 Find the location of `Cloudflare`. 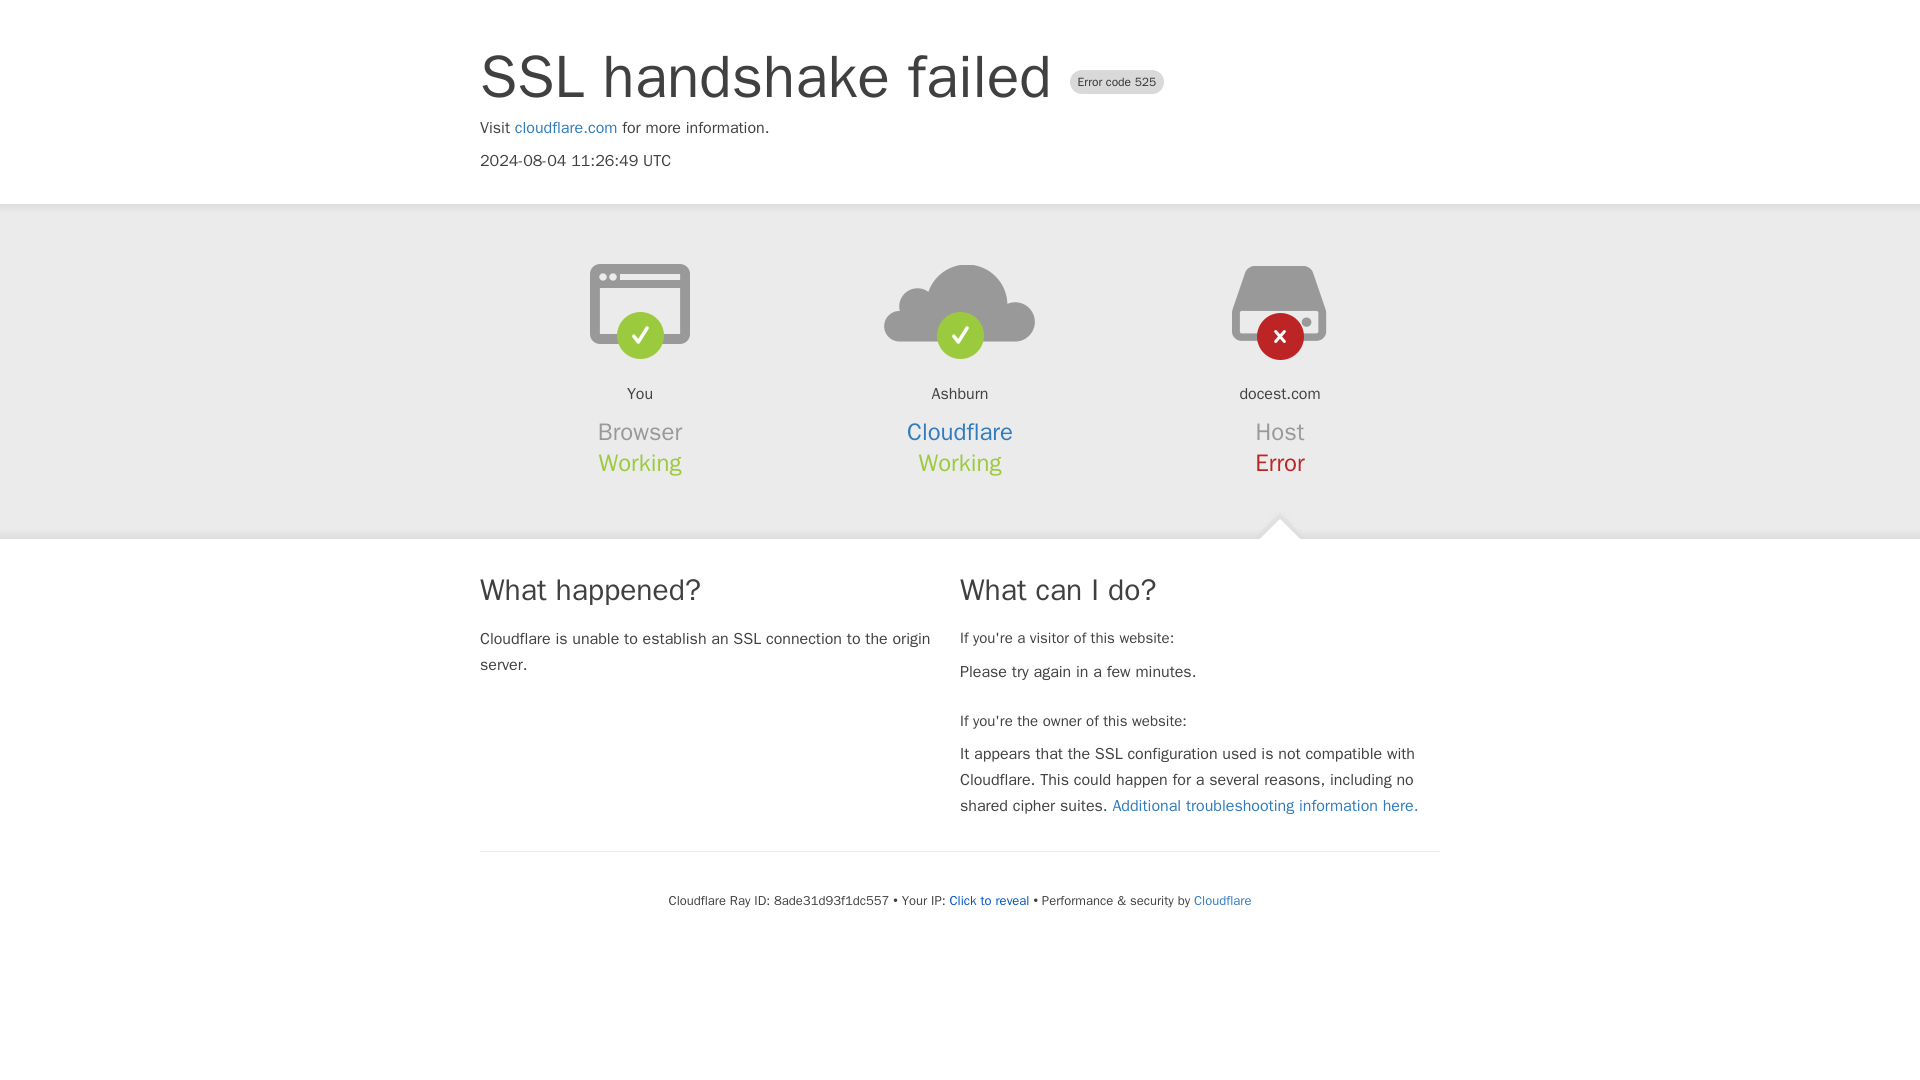

Cloudflare is located at coordinates (960, 432).